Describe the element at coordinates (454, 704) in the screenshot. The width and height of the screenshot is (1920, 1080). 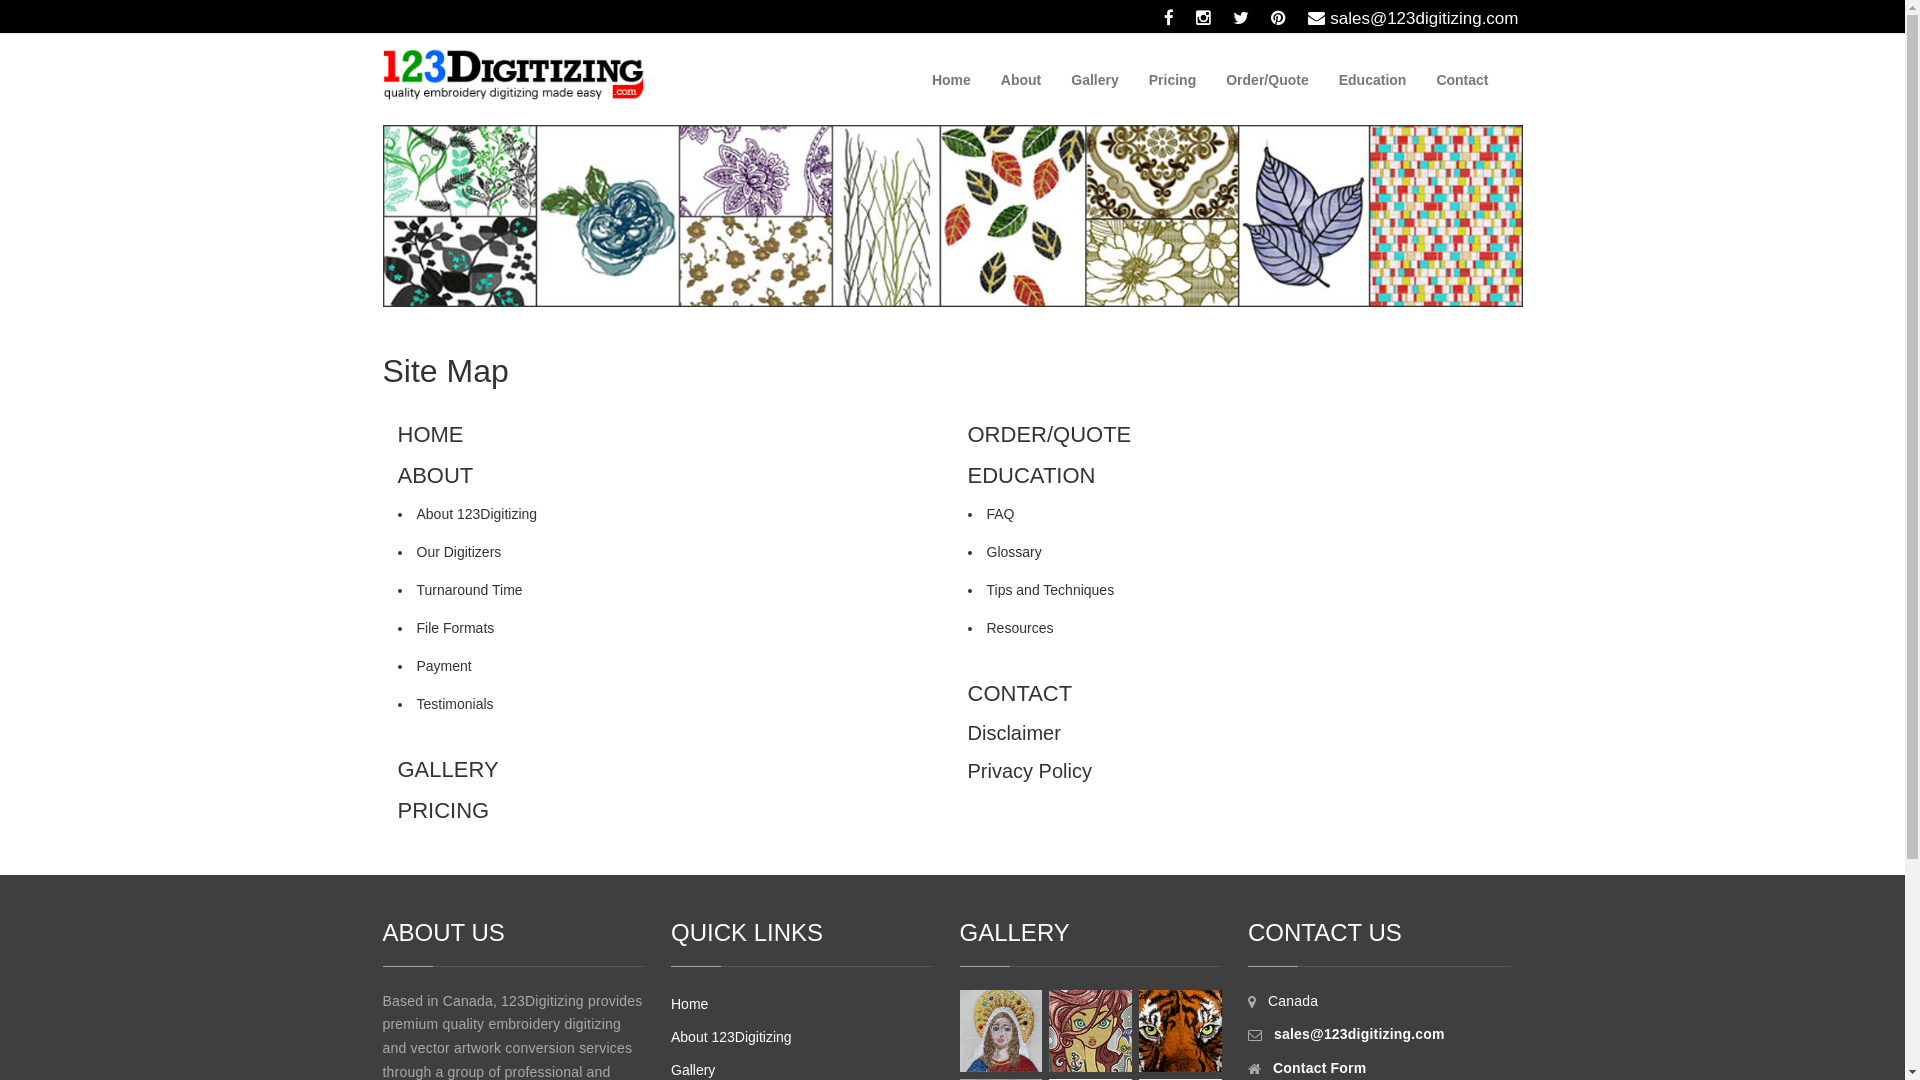
I see `Testimonials` at that location.